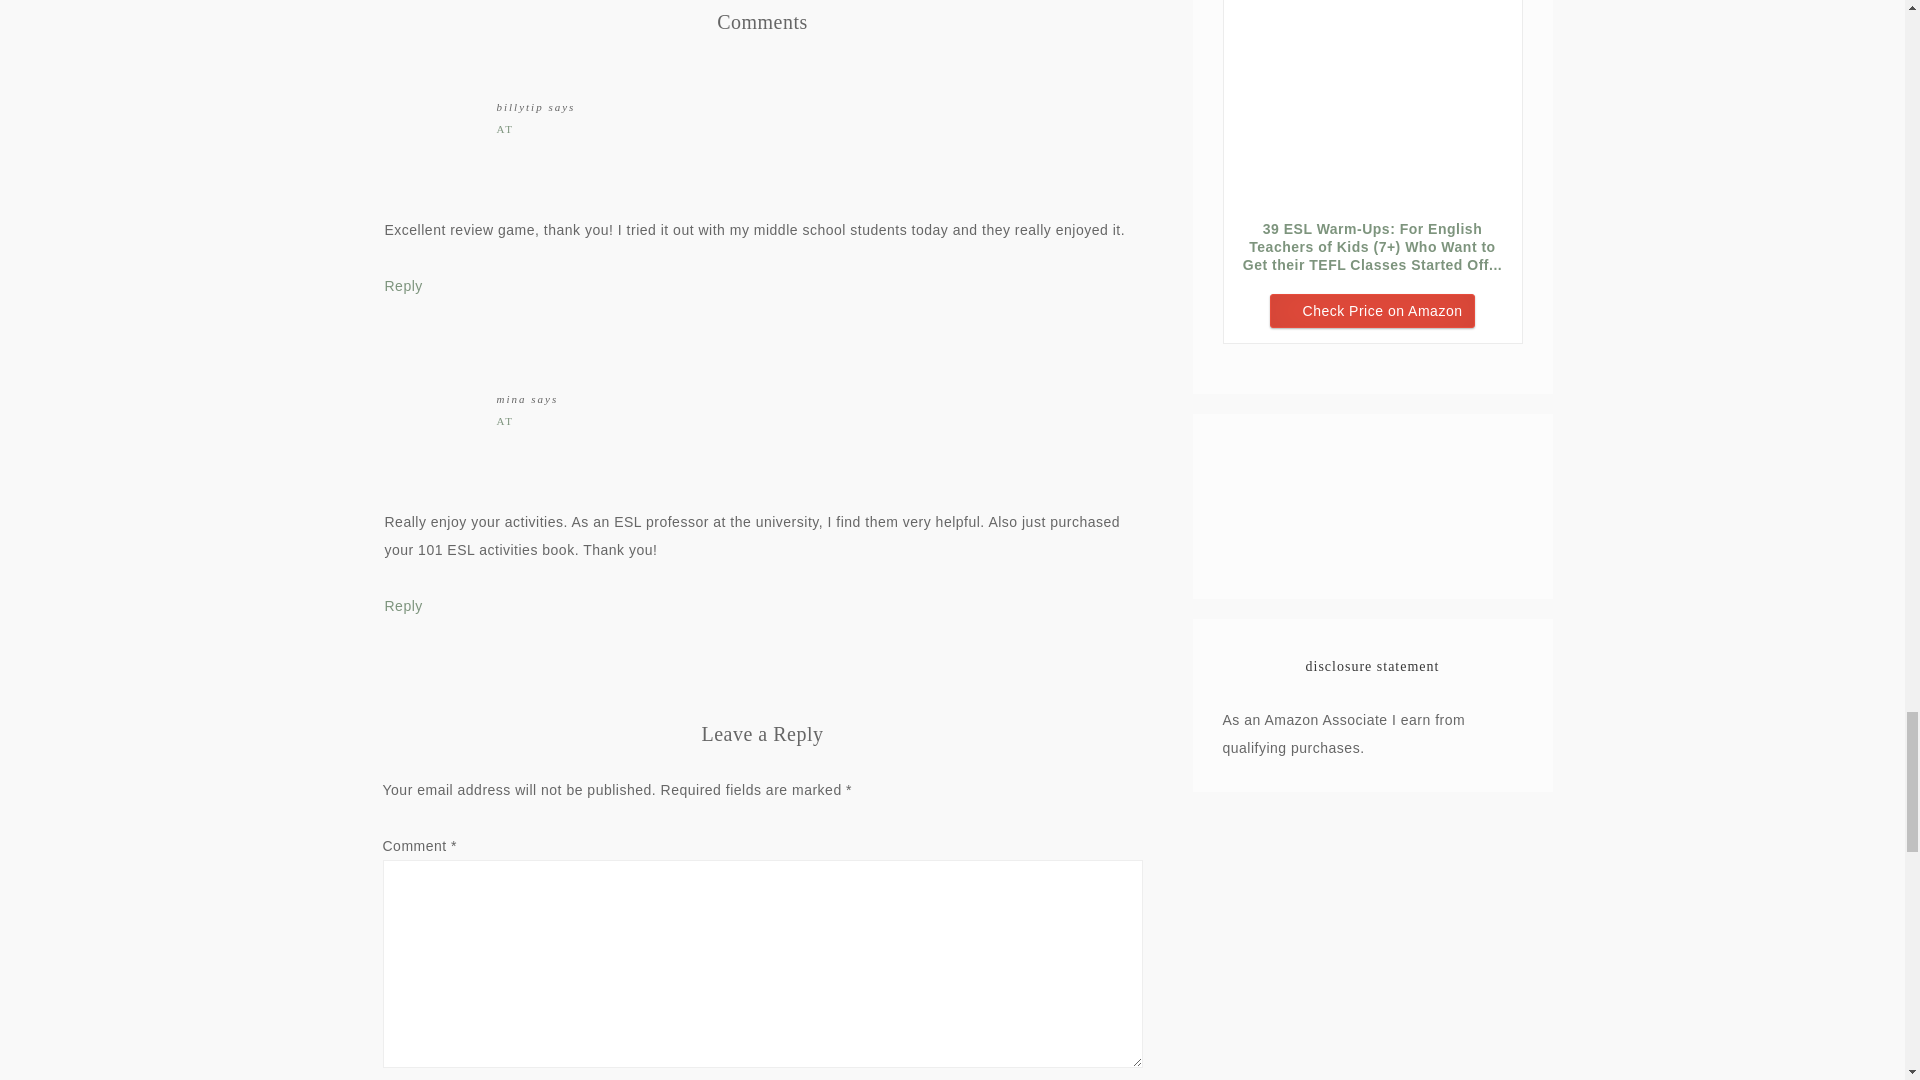  Describe the element at coordinates (403, 285) in the screenshot. I see `Reply` at that location.